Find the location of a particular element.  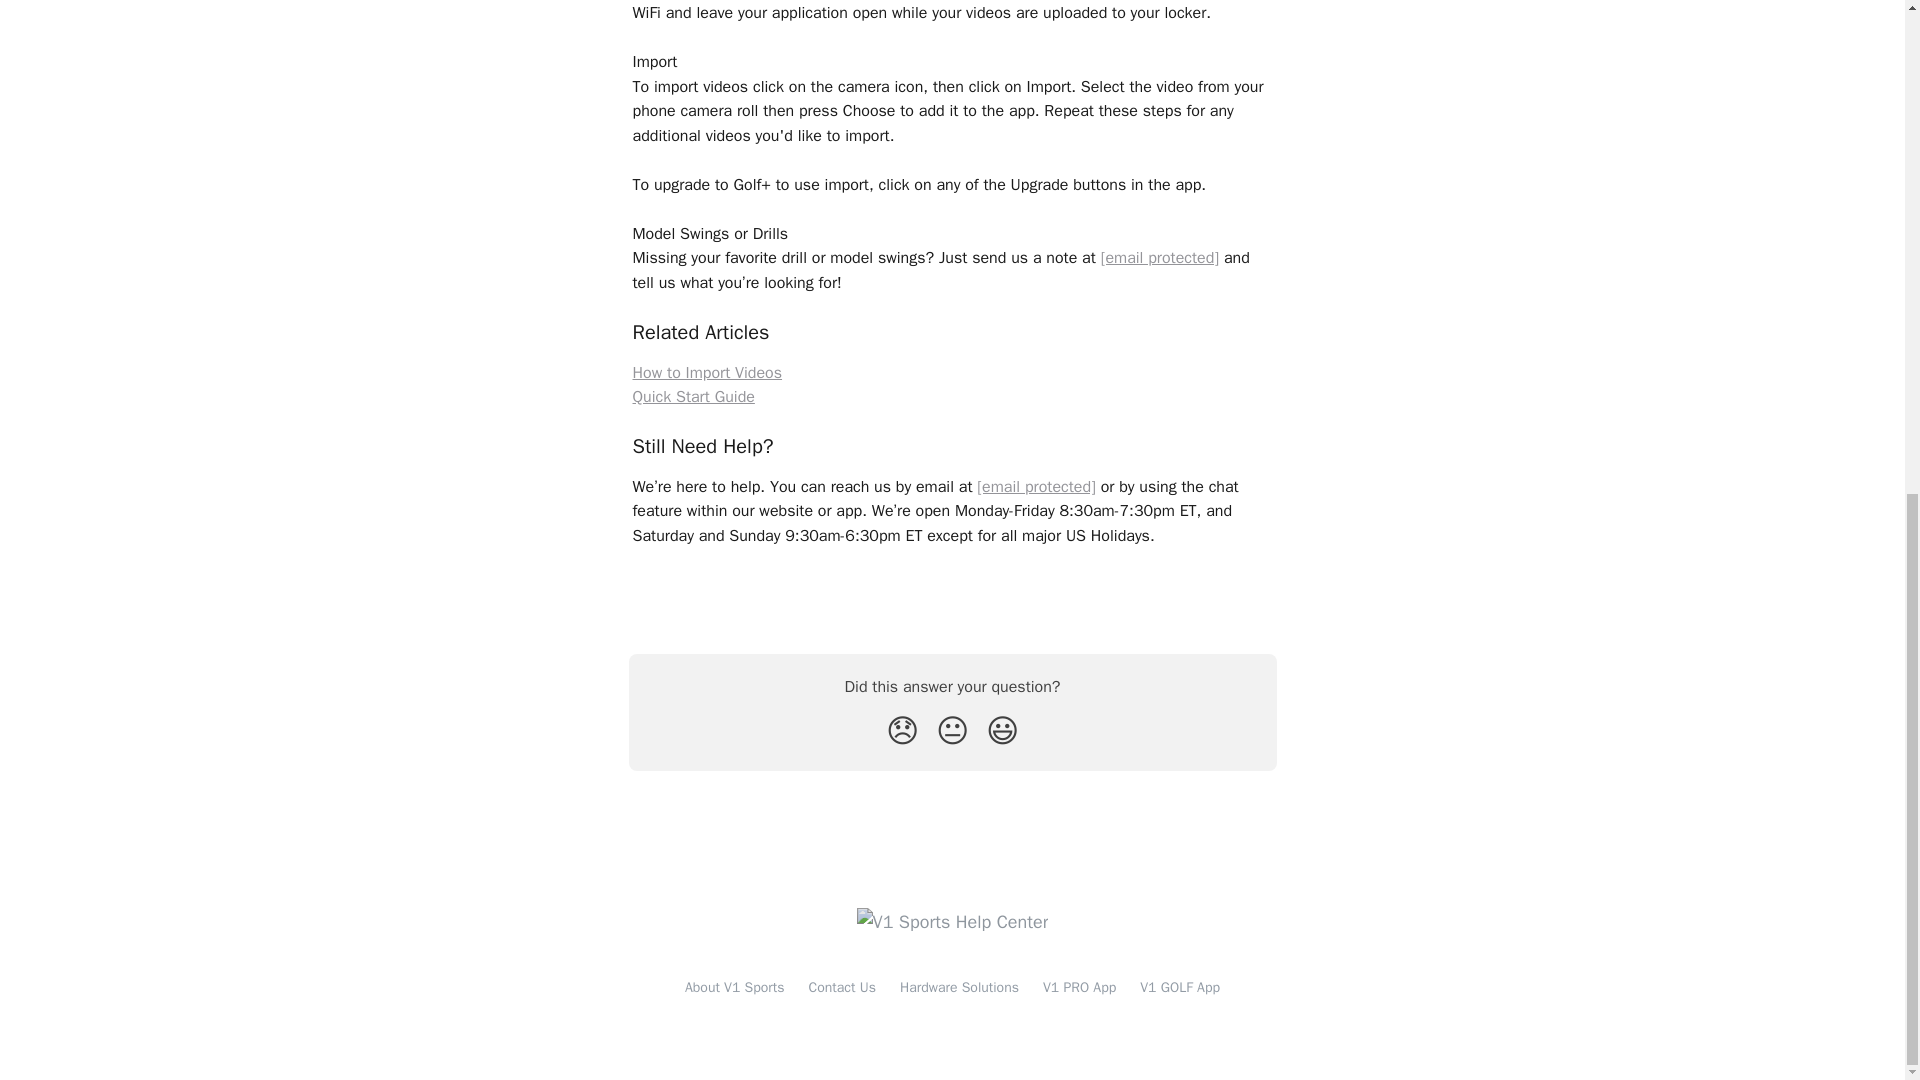

V1 PRO App is located at coordinates (1078, 986).